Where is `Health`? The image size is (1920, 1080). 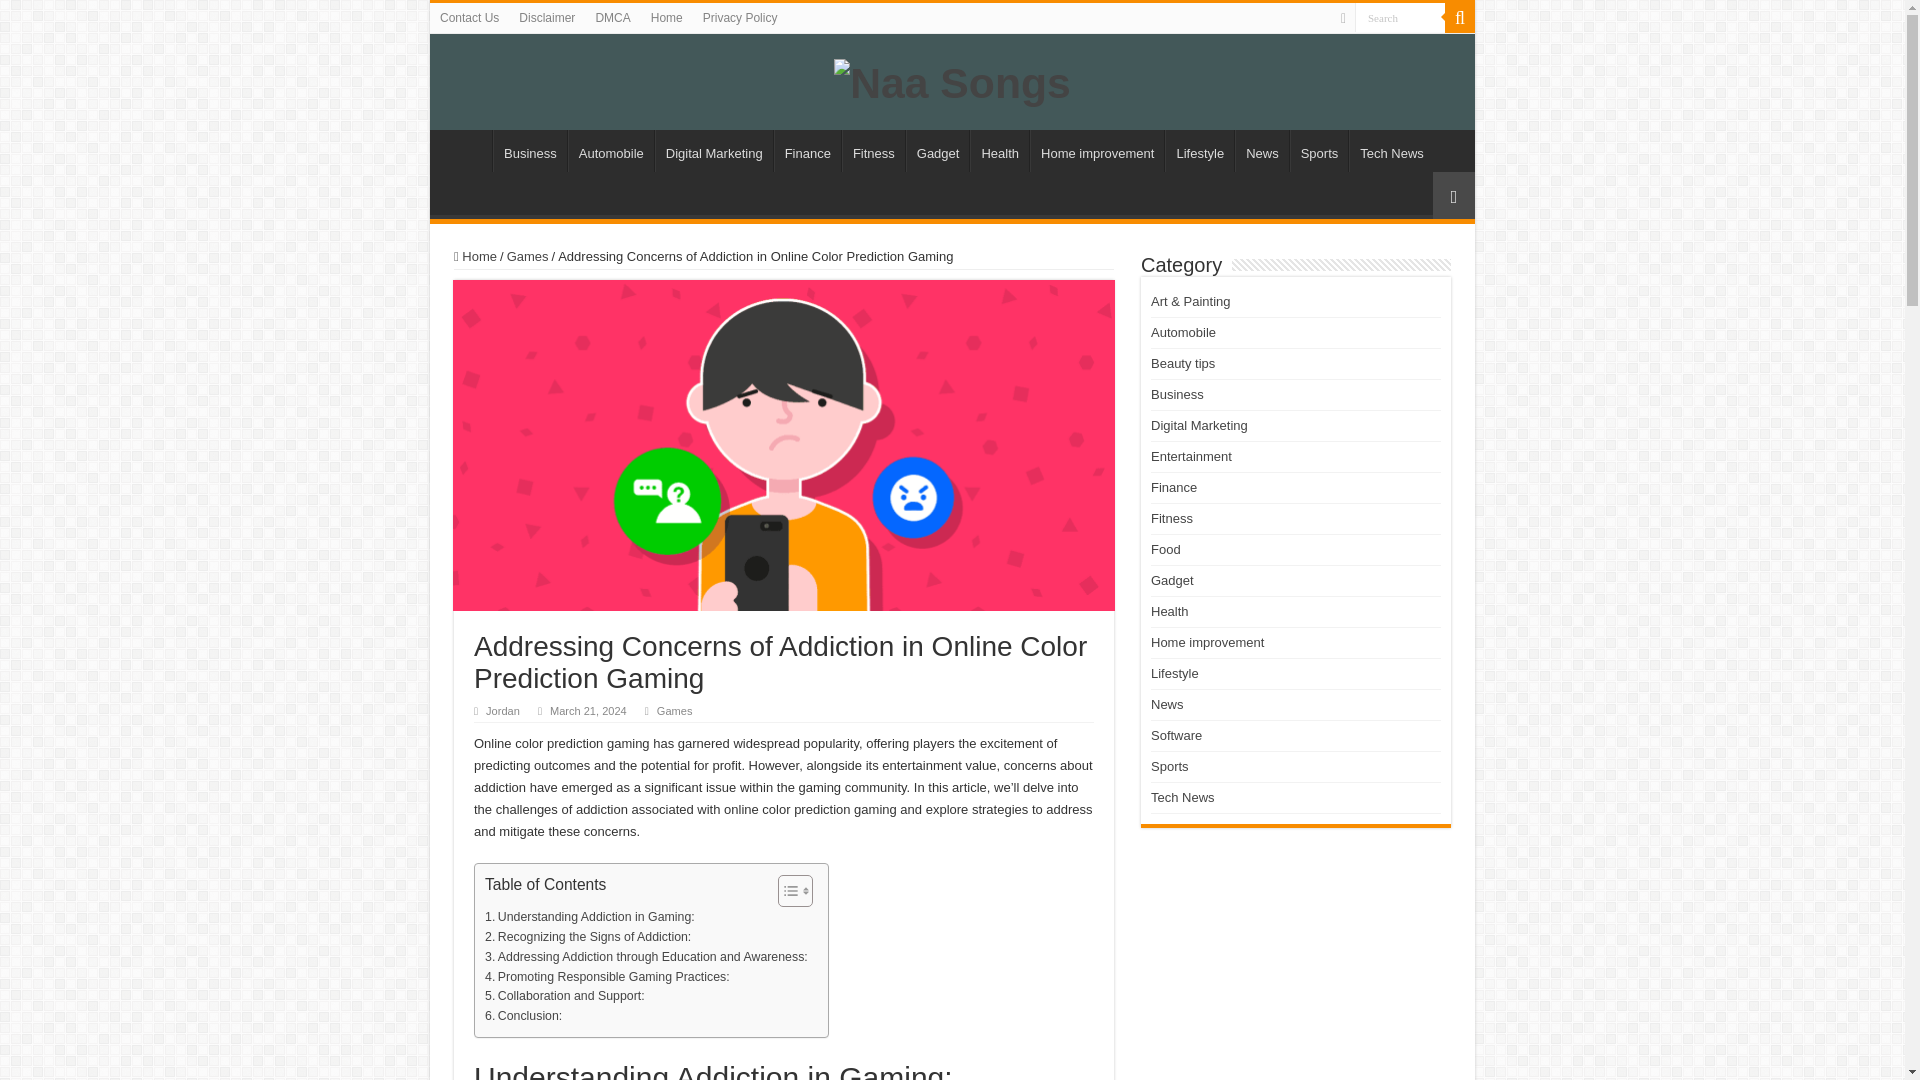 Health is located at coordinates (999, 150).